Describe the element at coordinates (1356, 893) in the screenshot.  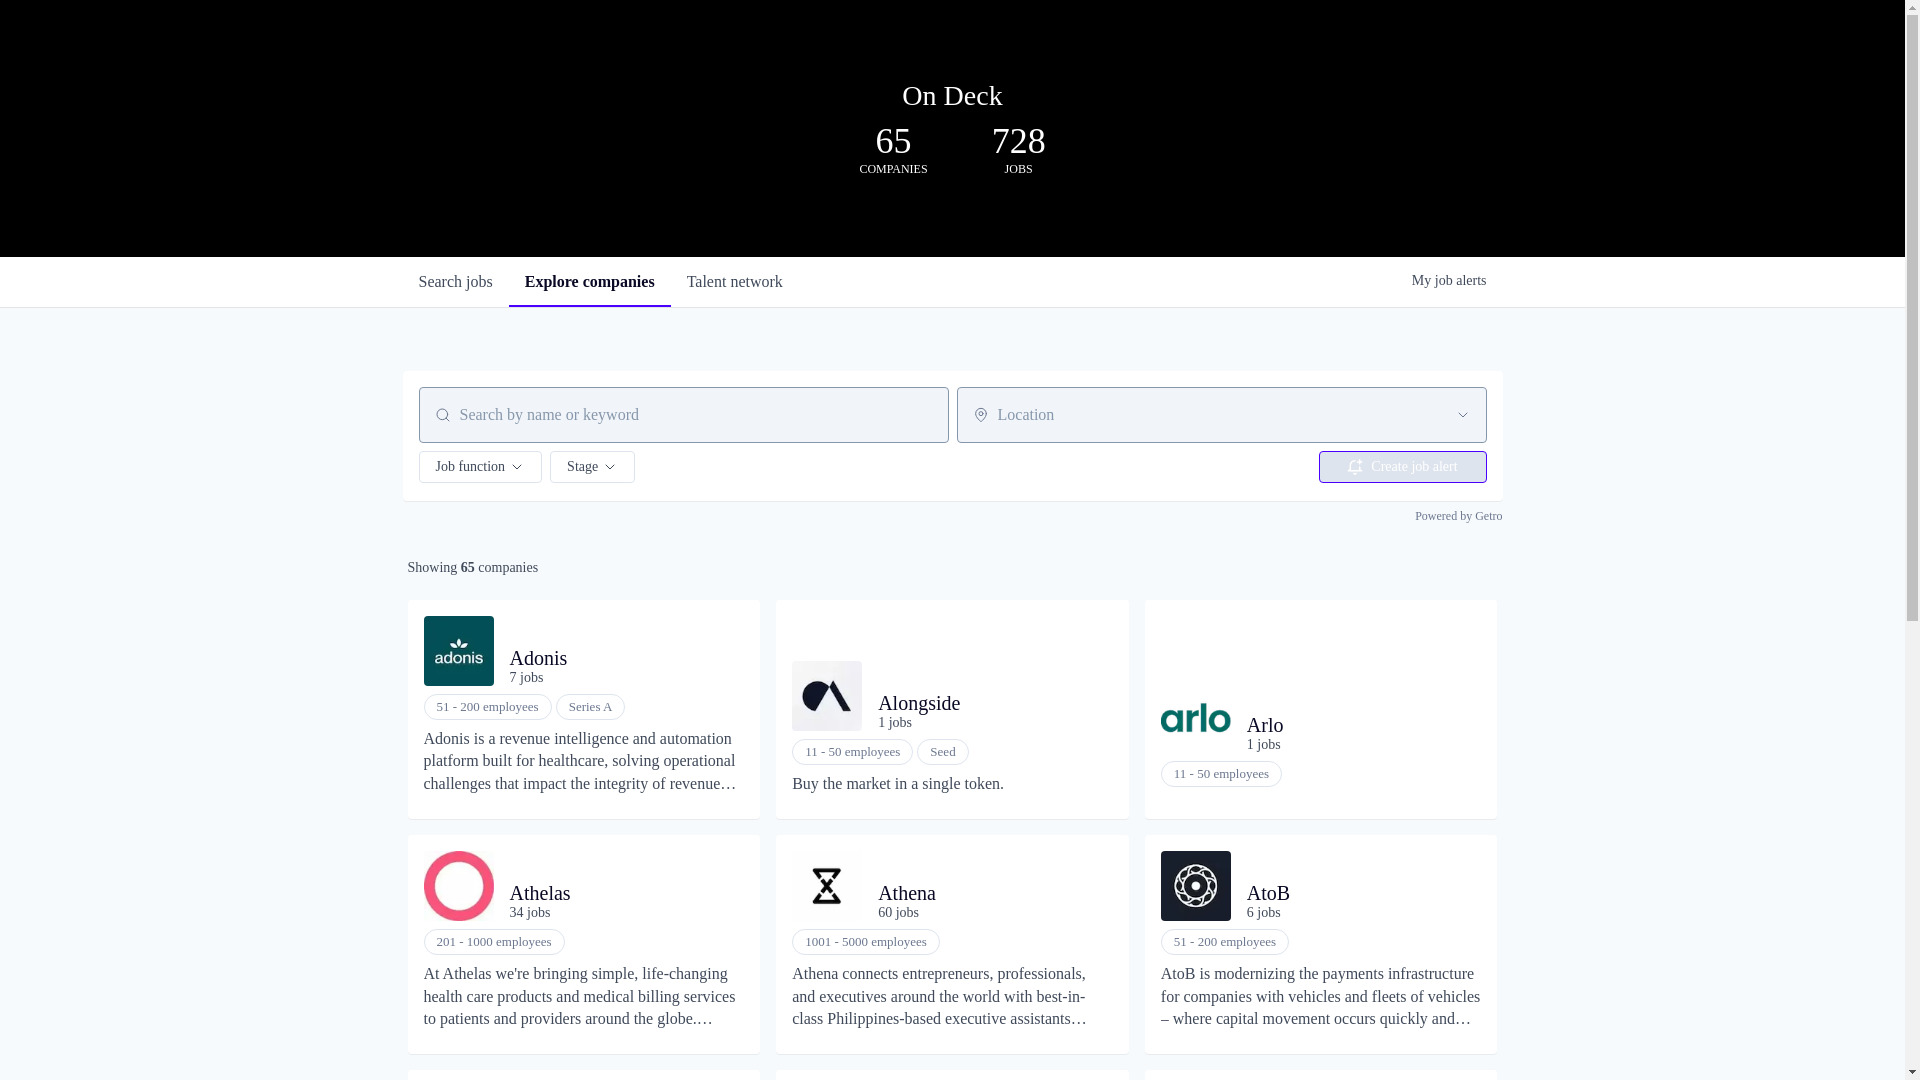
I see `AtoB` at that location.